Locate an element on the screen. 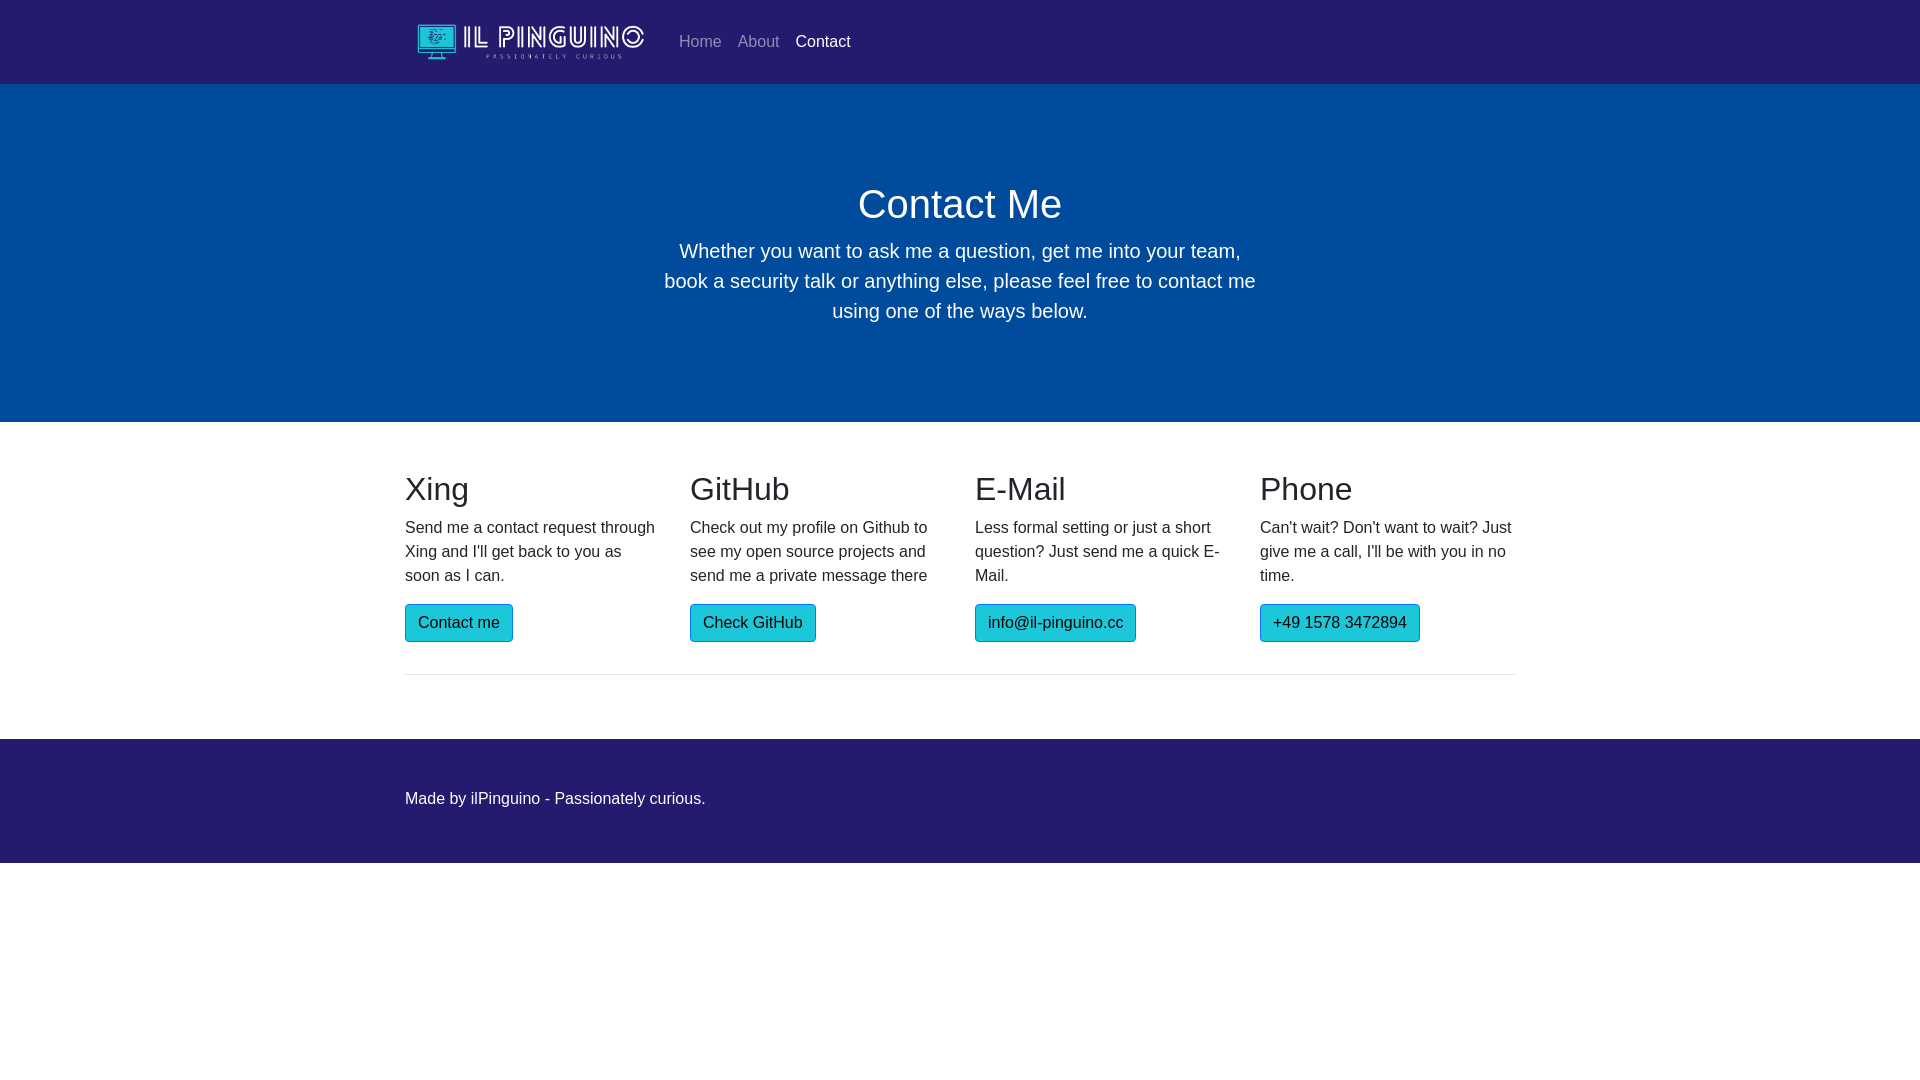 The width and height of the screenshot is (1920, 1080). Contact me is located at coordinates (459, 623).